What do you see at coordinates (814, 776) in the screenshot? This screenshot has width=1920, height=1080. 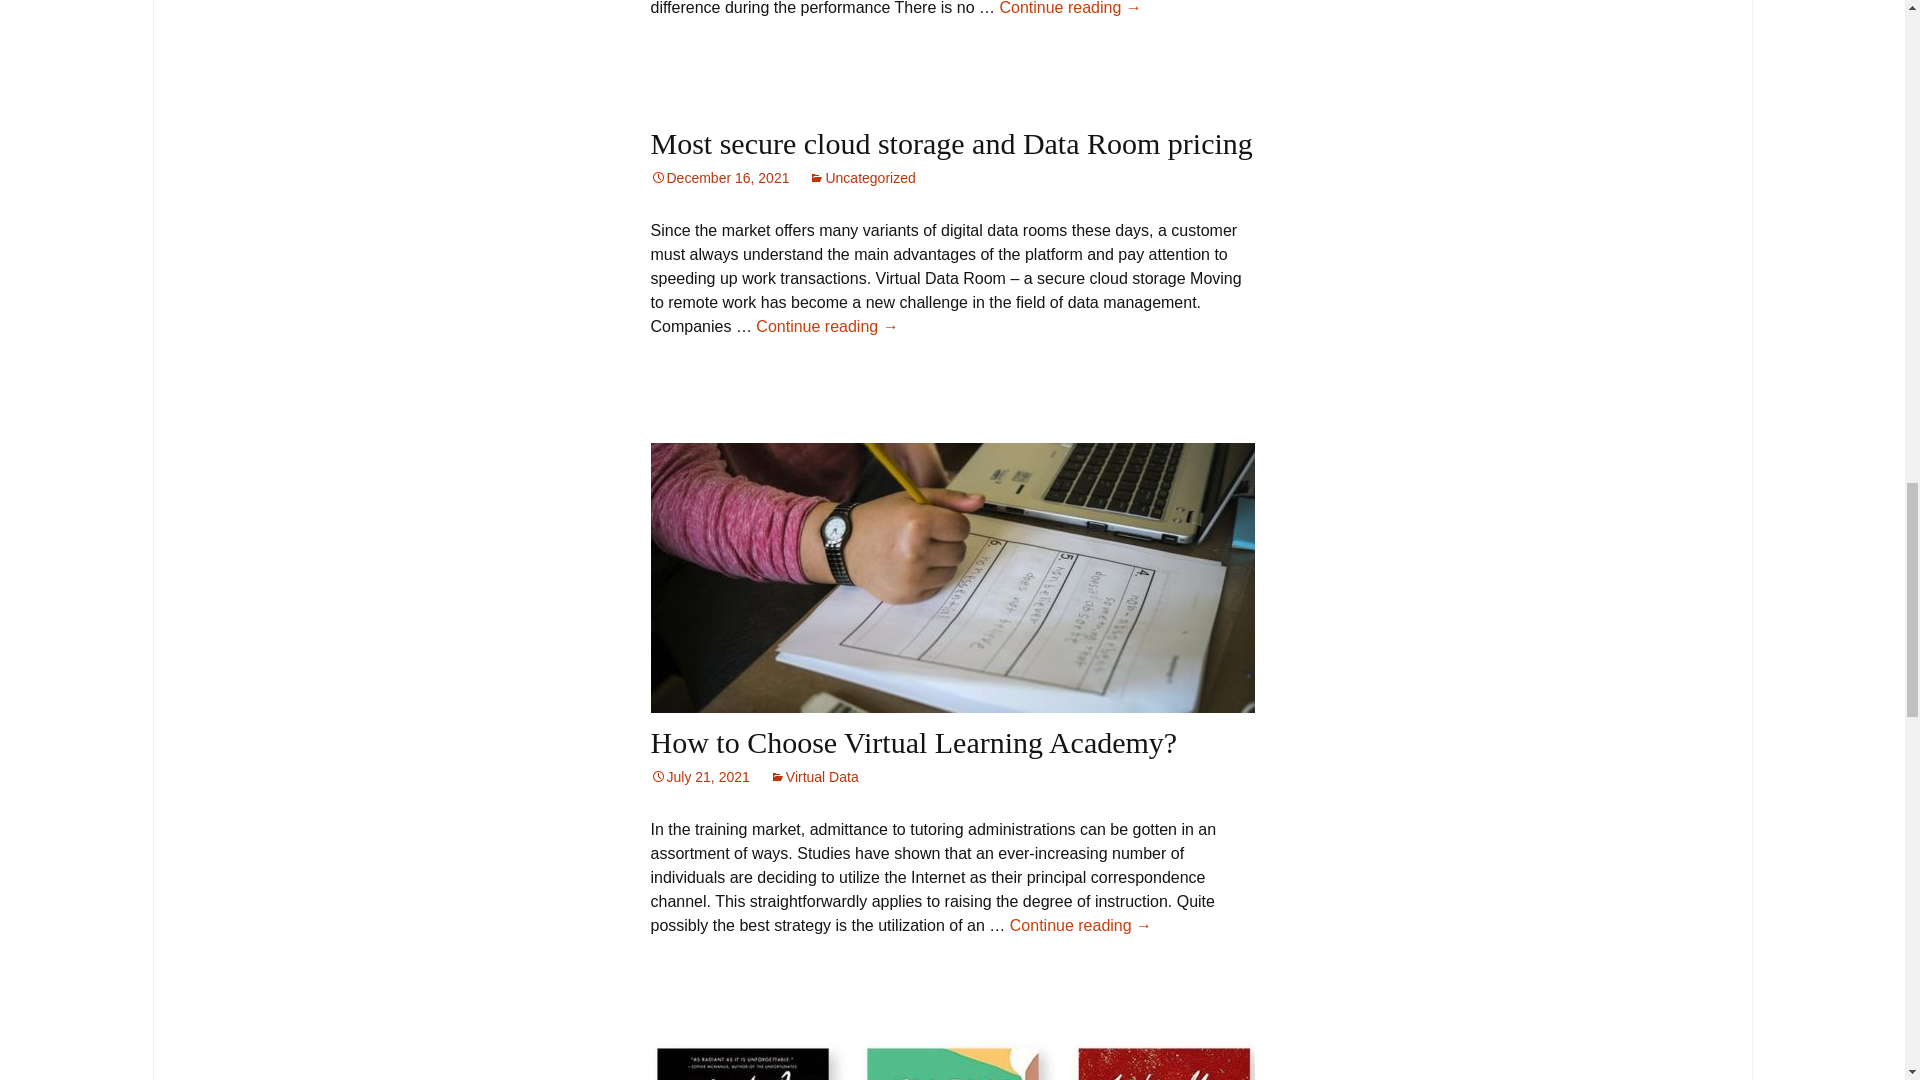 I see `Virtual Data` at bounding box center [814, 776].